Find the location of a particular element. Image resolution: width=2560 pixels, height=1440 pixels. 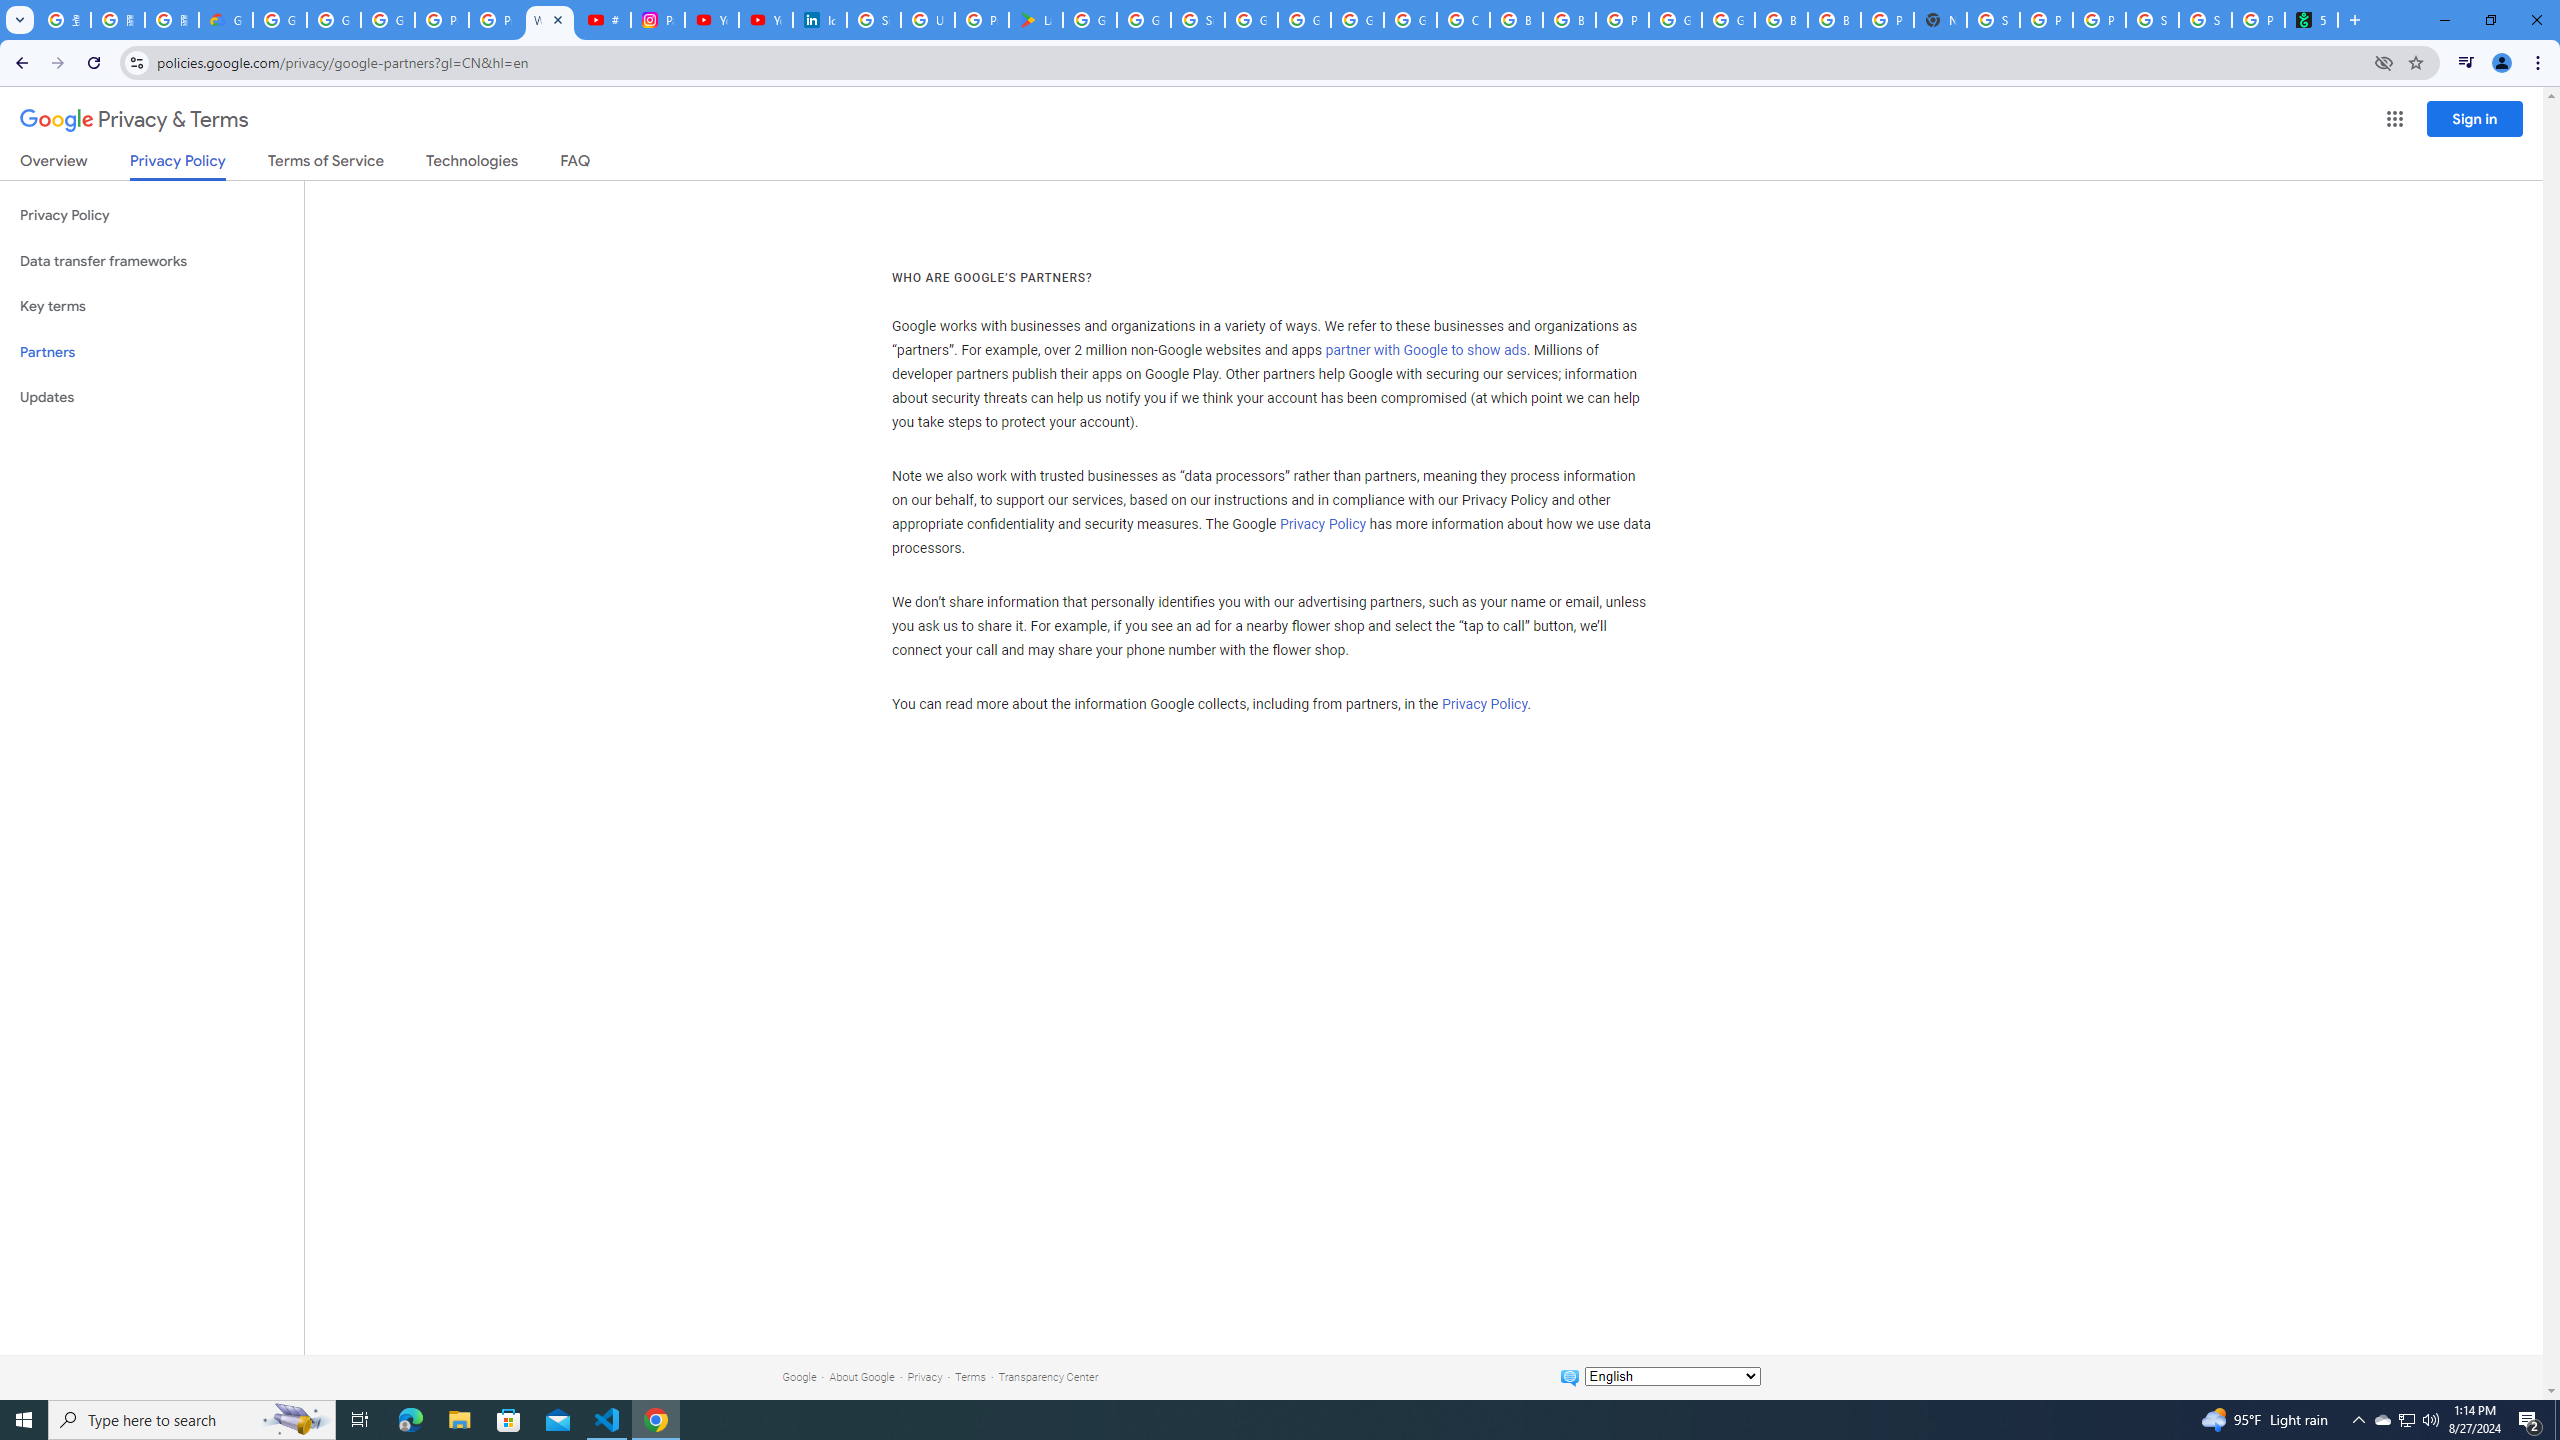

Browse Chrome as a guest - Computer - Google Chrome Help is located at coordinates (1516, 20).